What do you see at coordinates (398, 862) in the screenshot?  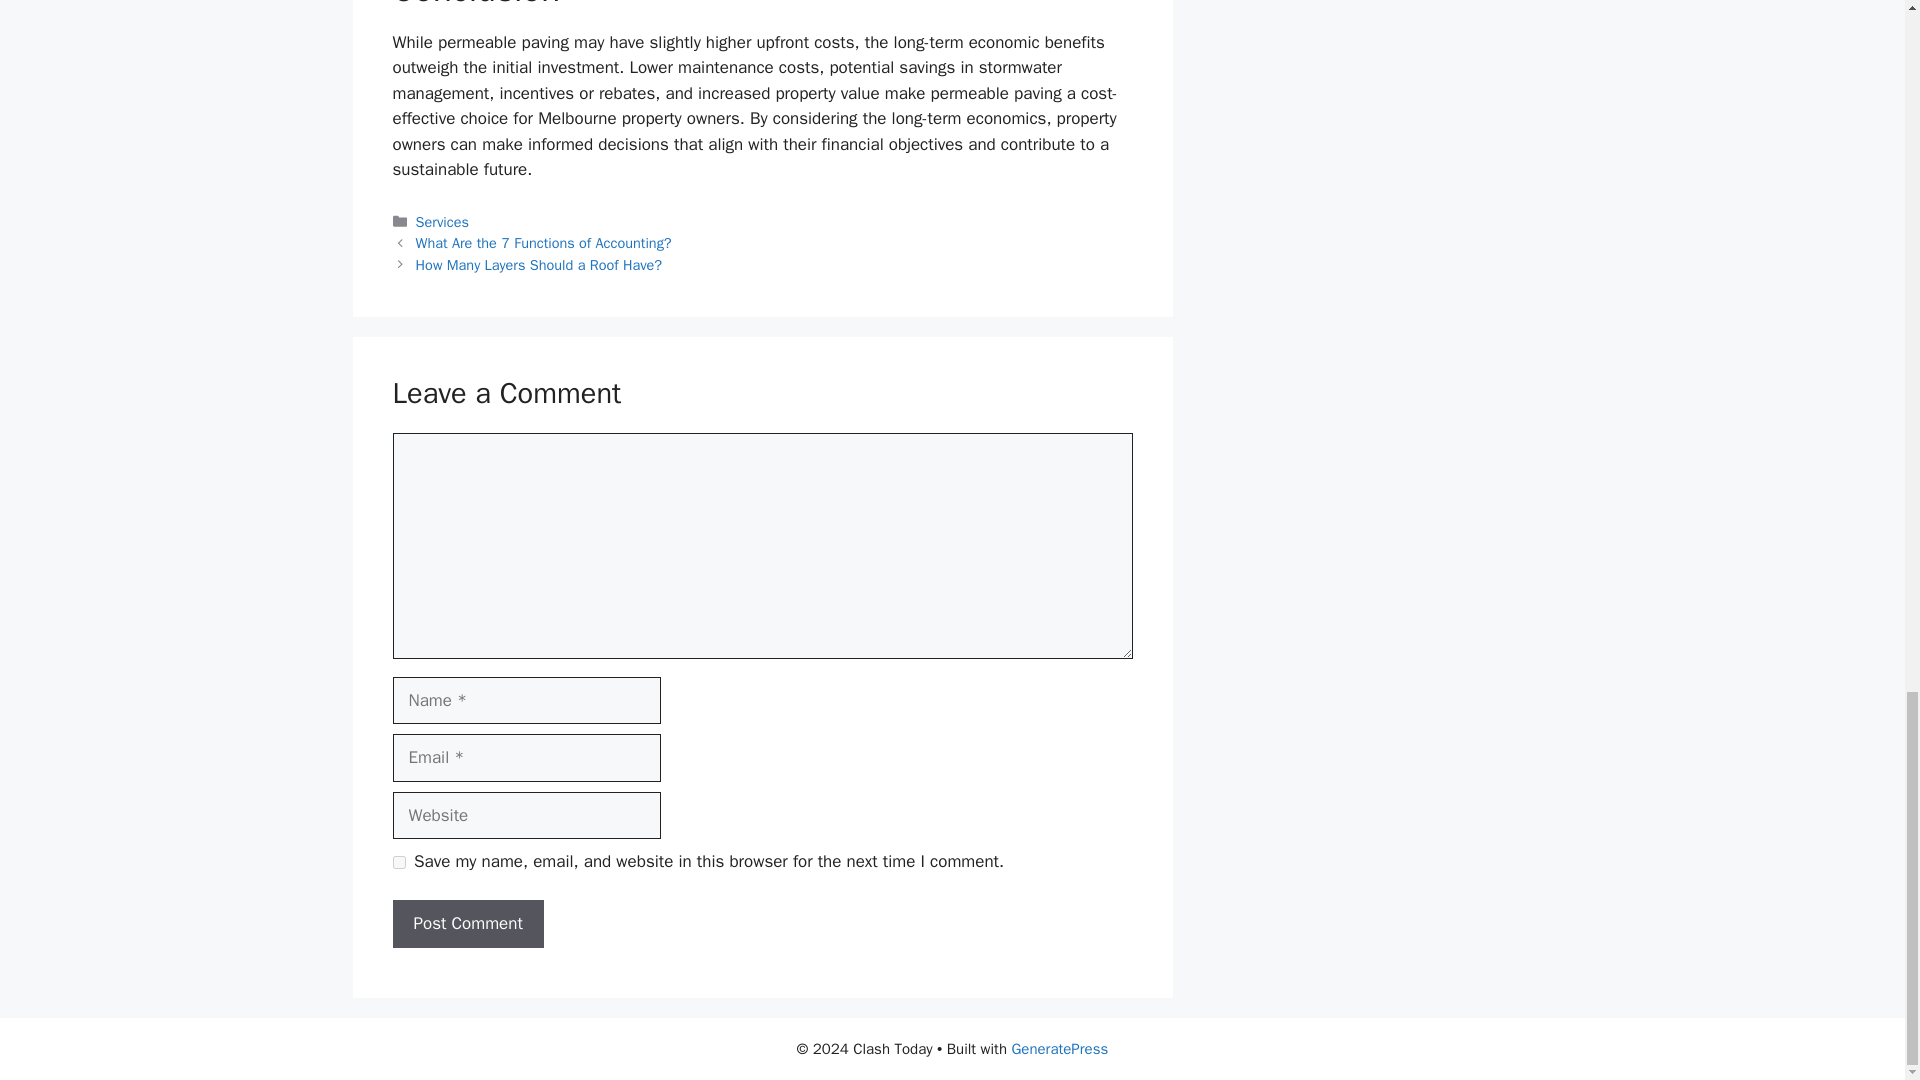 I see `yes` at bounding box center [398, 862].